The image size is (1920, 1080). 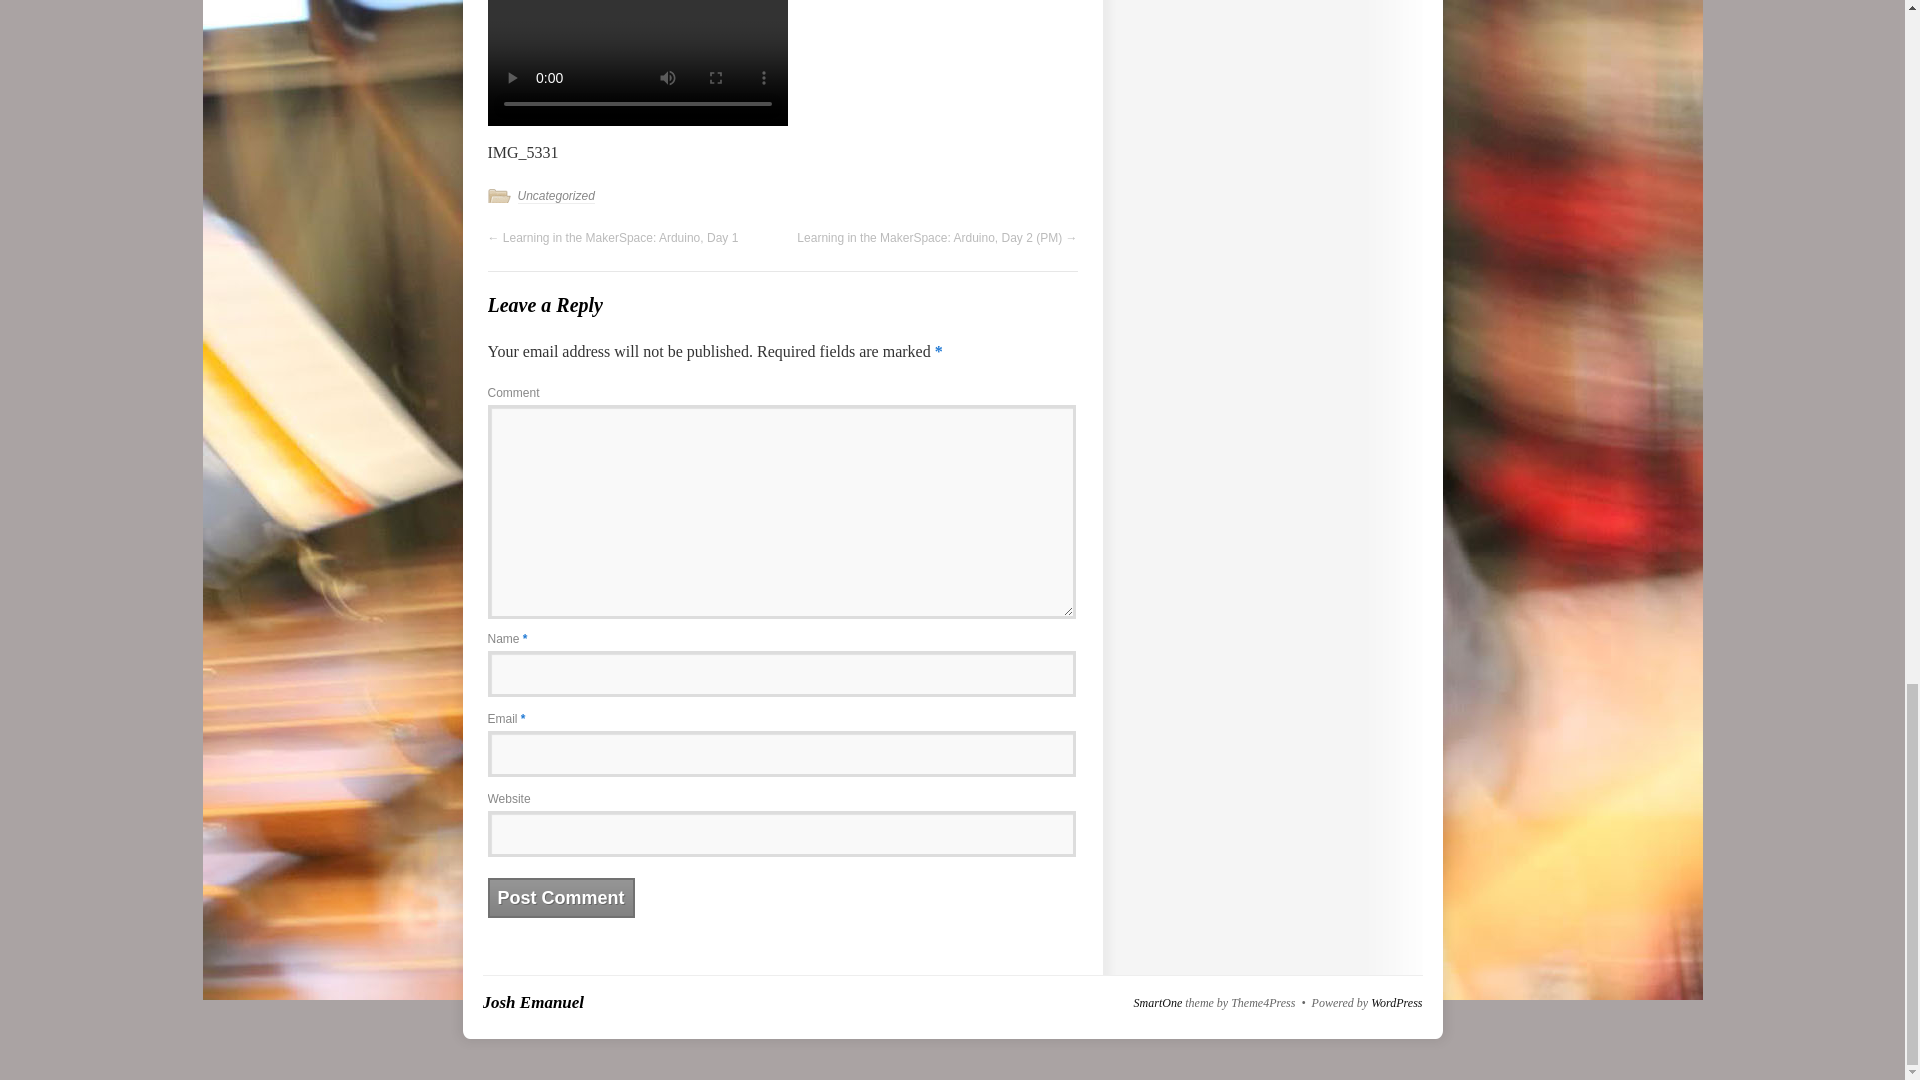 What do you see at coordinates (556, 196) in the screenshot?
I see `Uncategorized` at bounding box center [556, 196].